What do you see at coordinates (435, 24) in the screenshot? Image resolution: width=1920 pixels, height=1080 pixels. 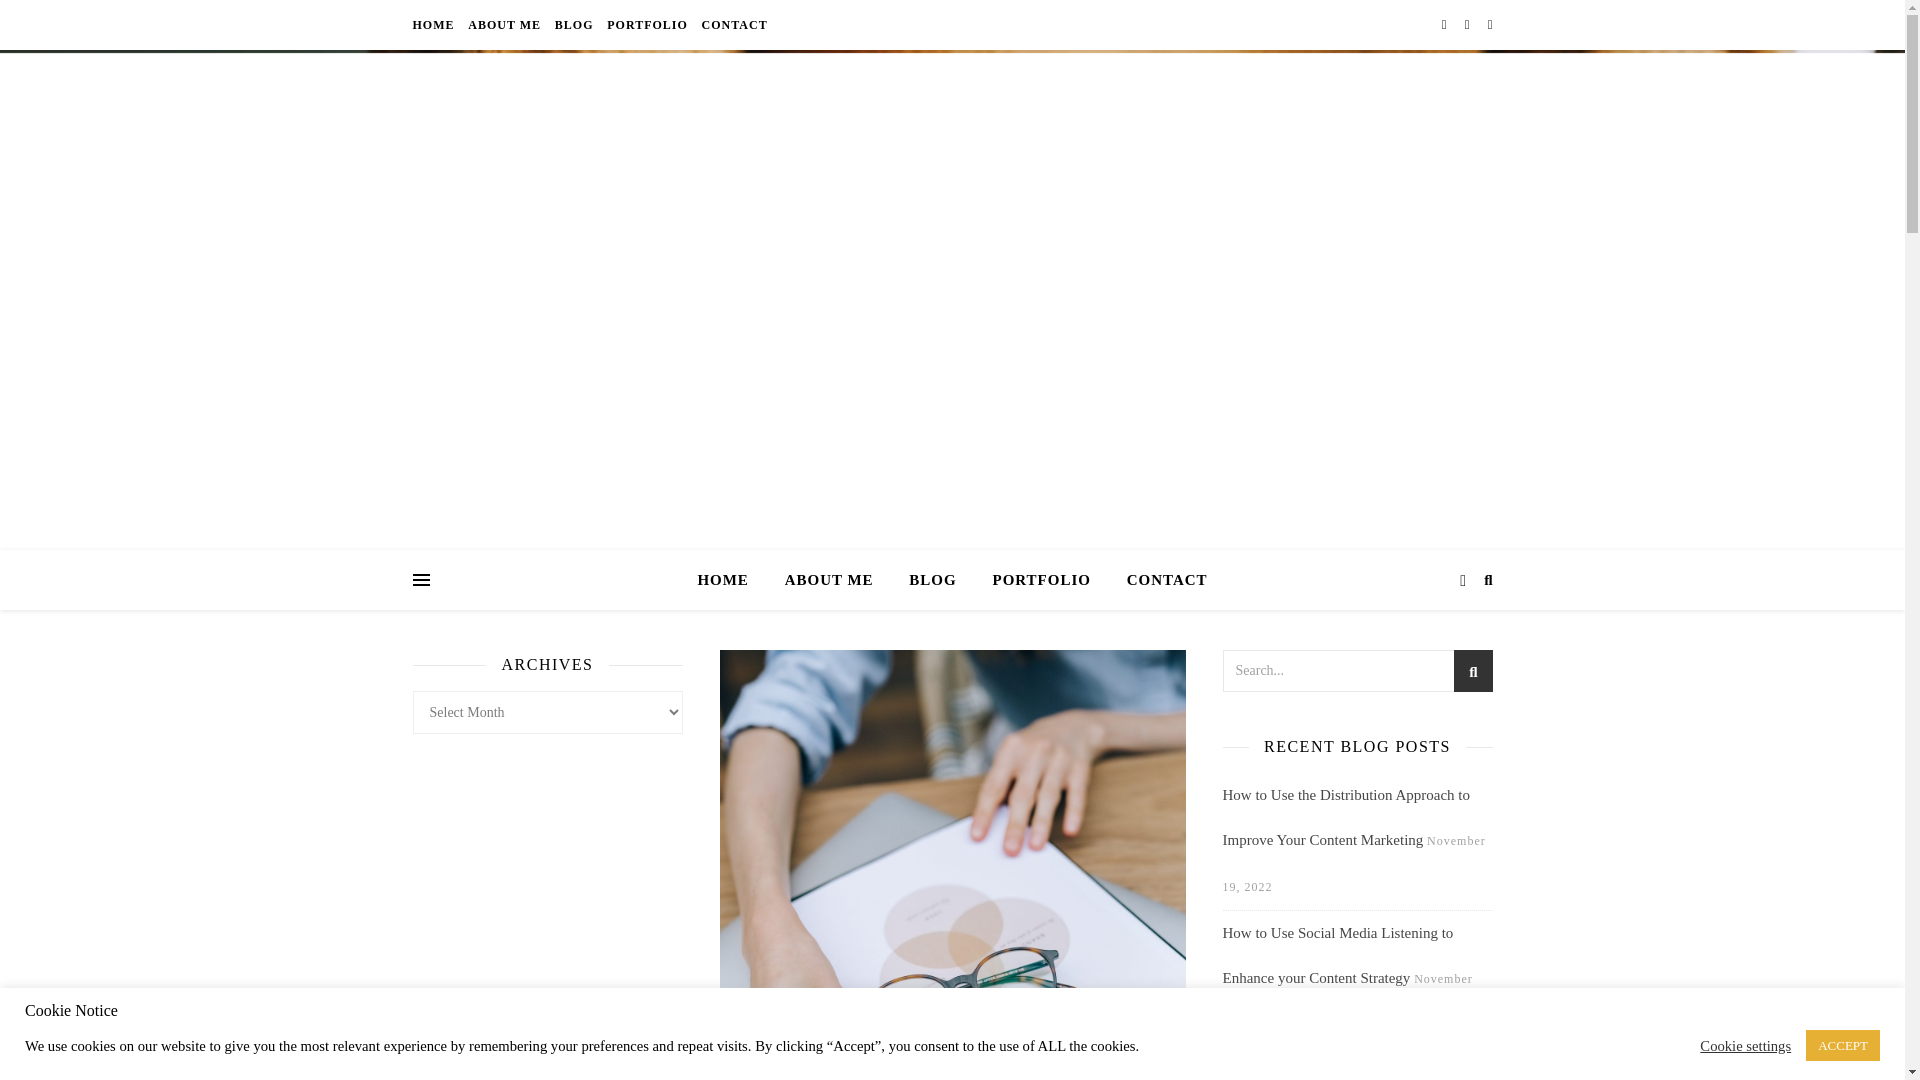 I see `HOME` at bounding box center [435, 24].